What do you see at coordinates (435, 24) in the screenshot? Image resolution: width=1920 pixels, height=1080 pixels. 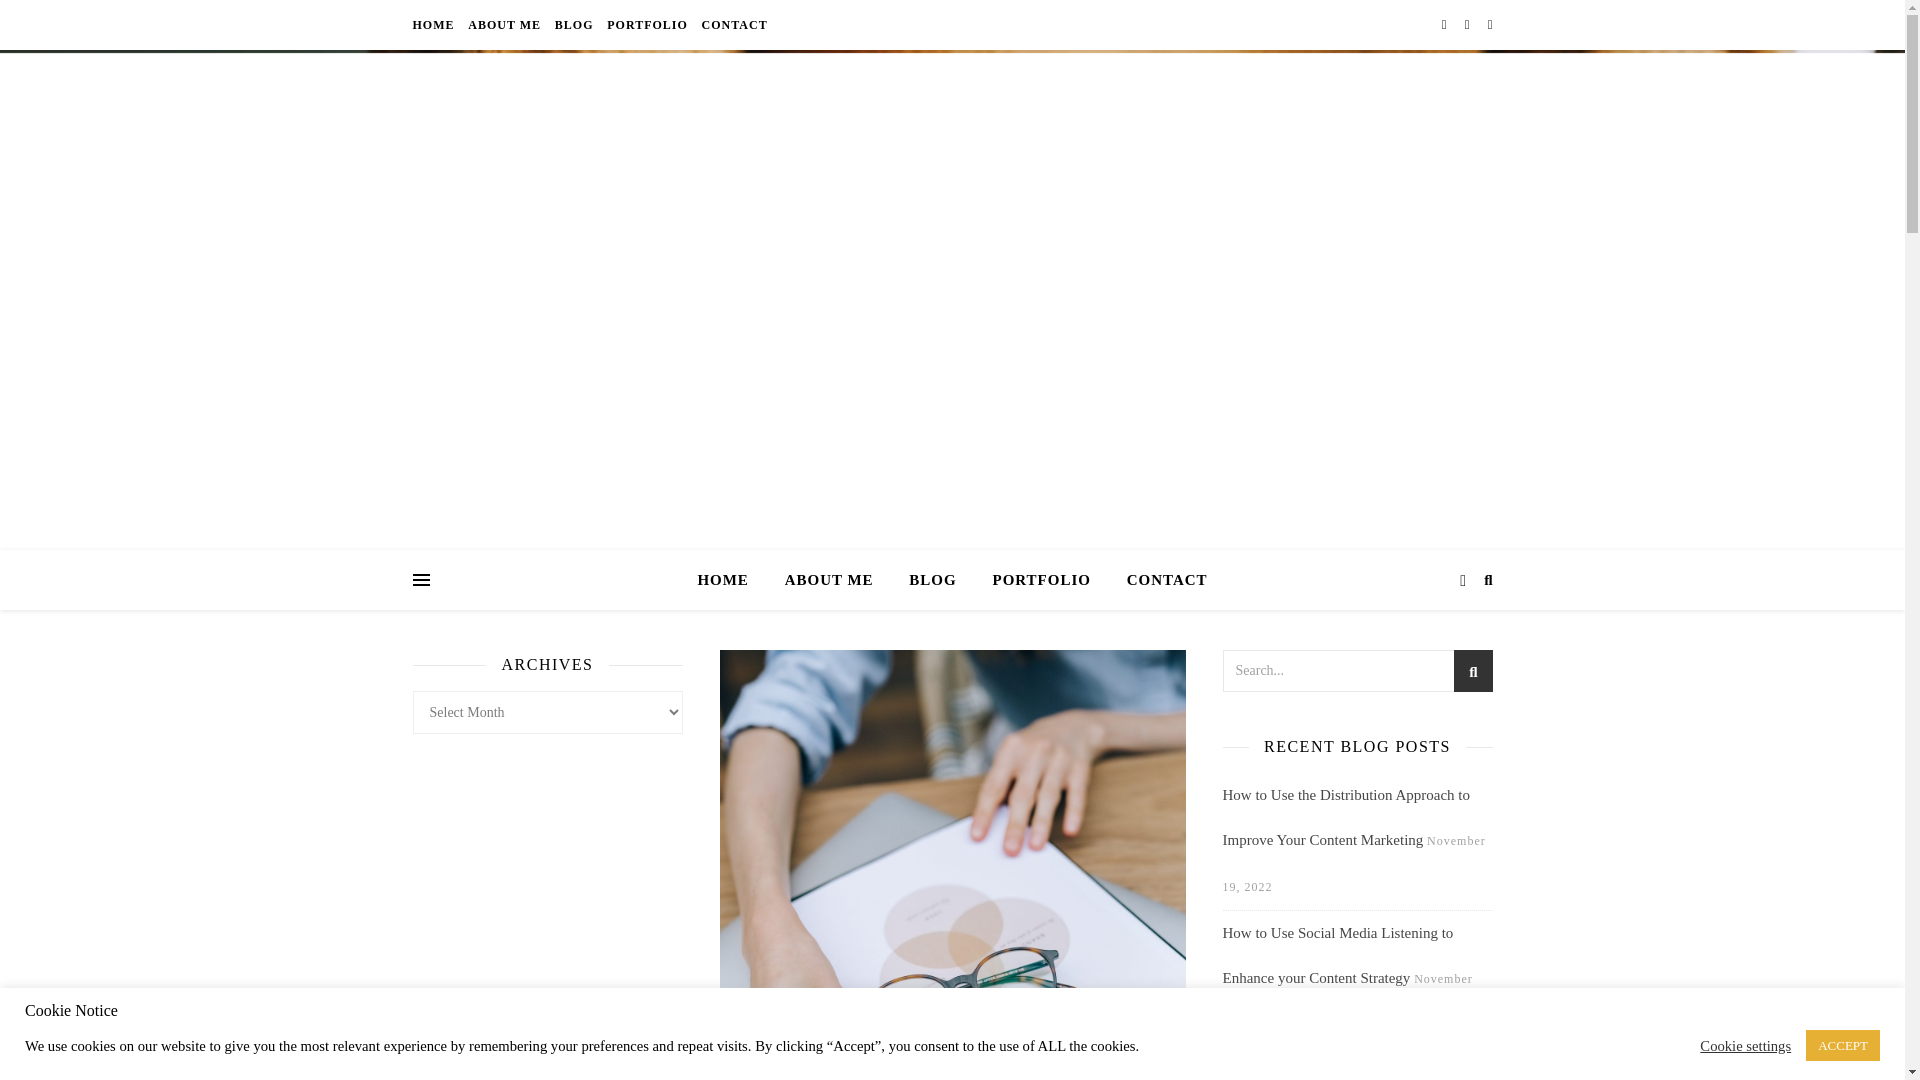 I see `HOME` at bounding box center [435, 24].